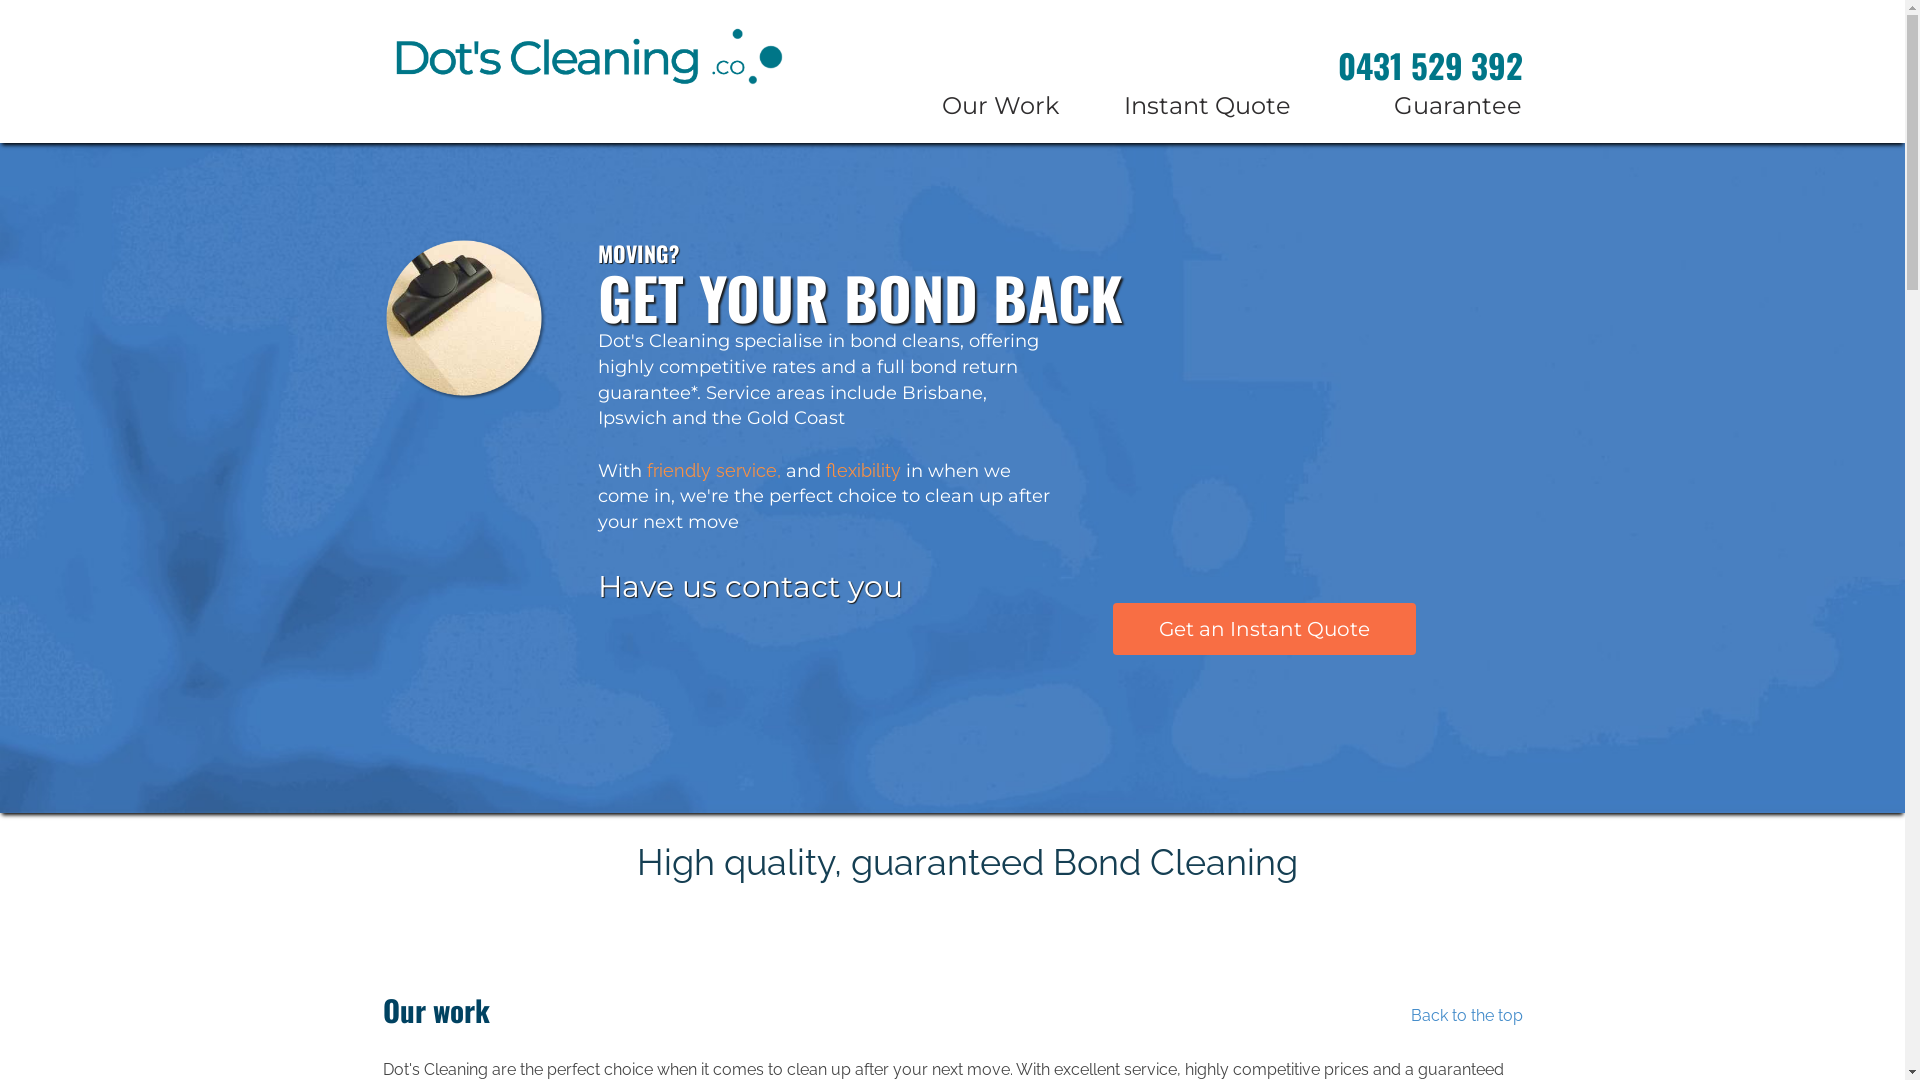 The width and height of the screenshot is (1920, 1080). What do you see at coordinates (1190, 106) in the screenshot?
I see `Instant Quote` at bounding box center [1190, 106].